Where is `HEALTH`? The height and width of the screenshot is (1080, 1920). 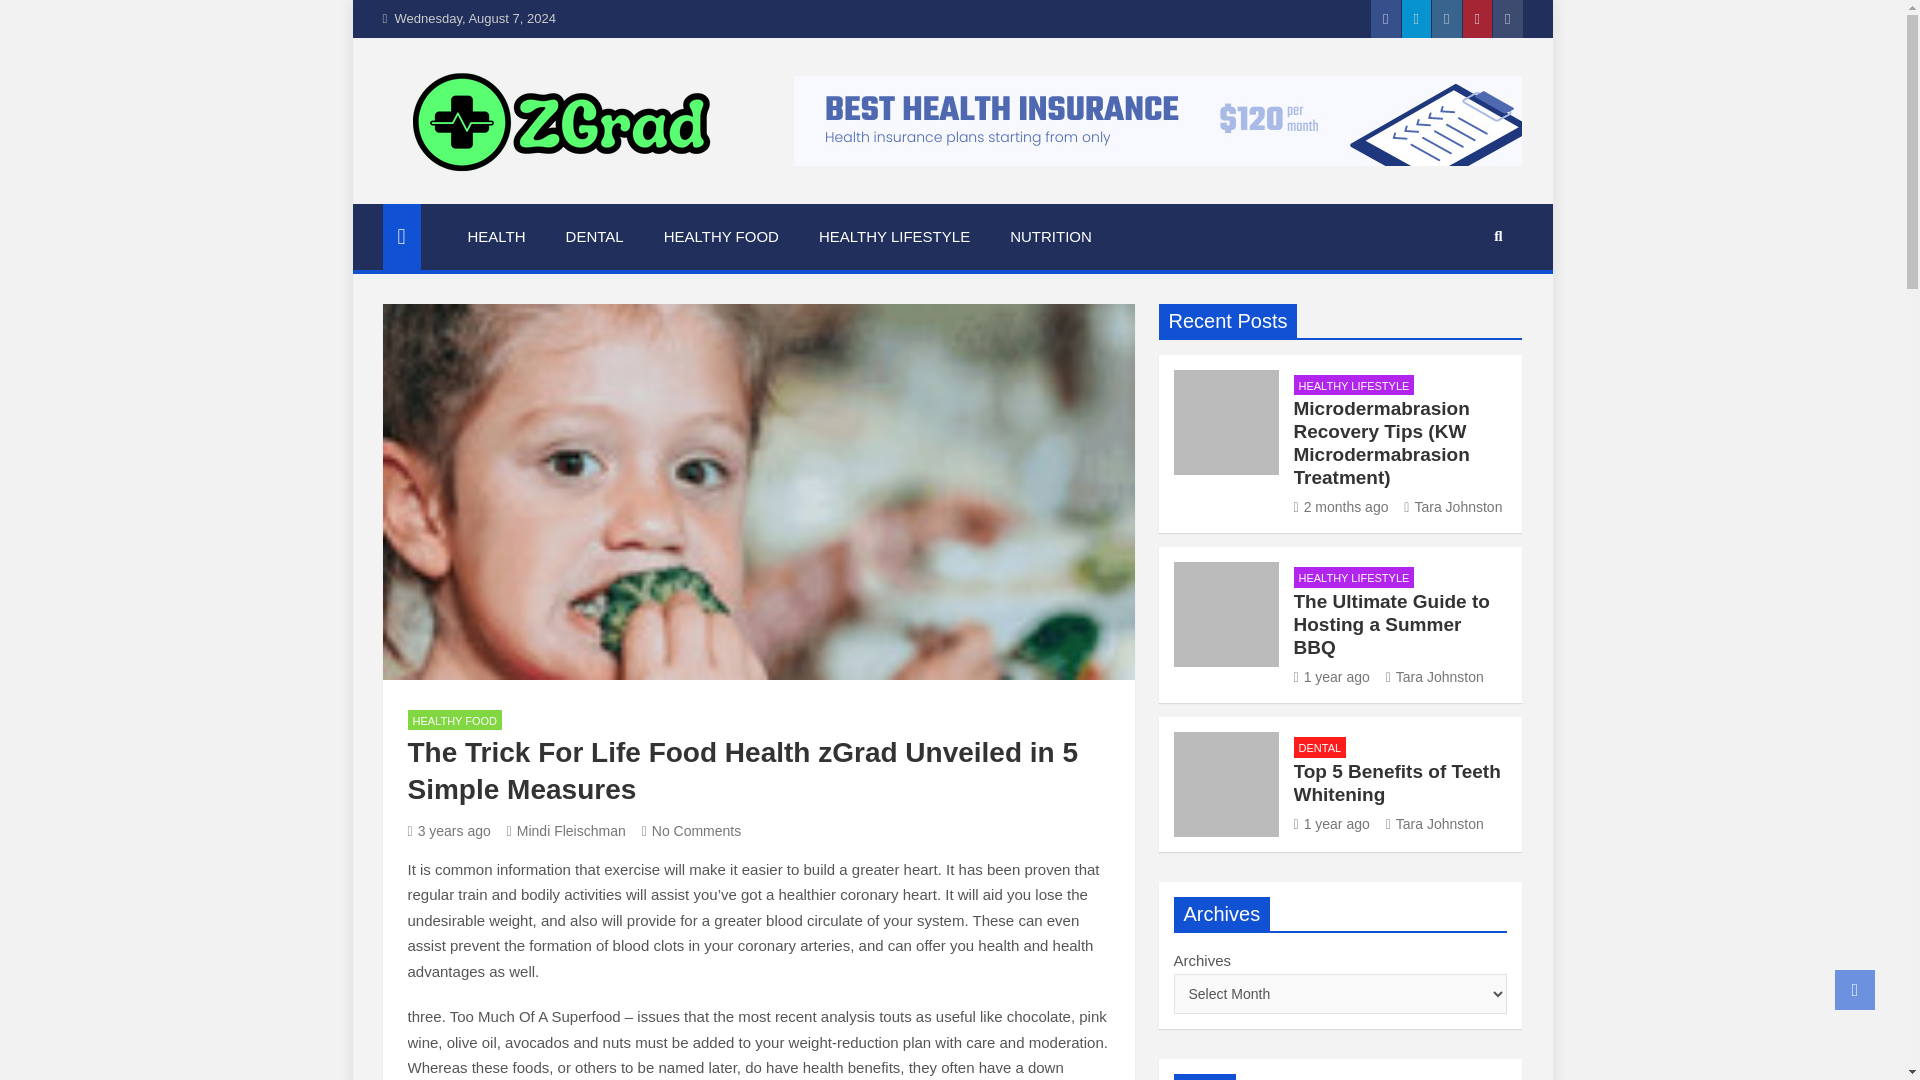 HEALTH is located at coordinates (496, 237).